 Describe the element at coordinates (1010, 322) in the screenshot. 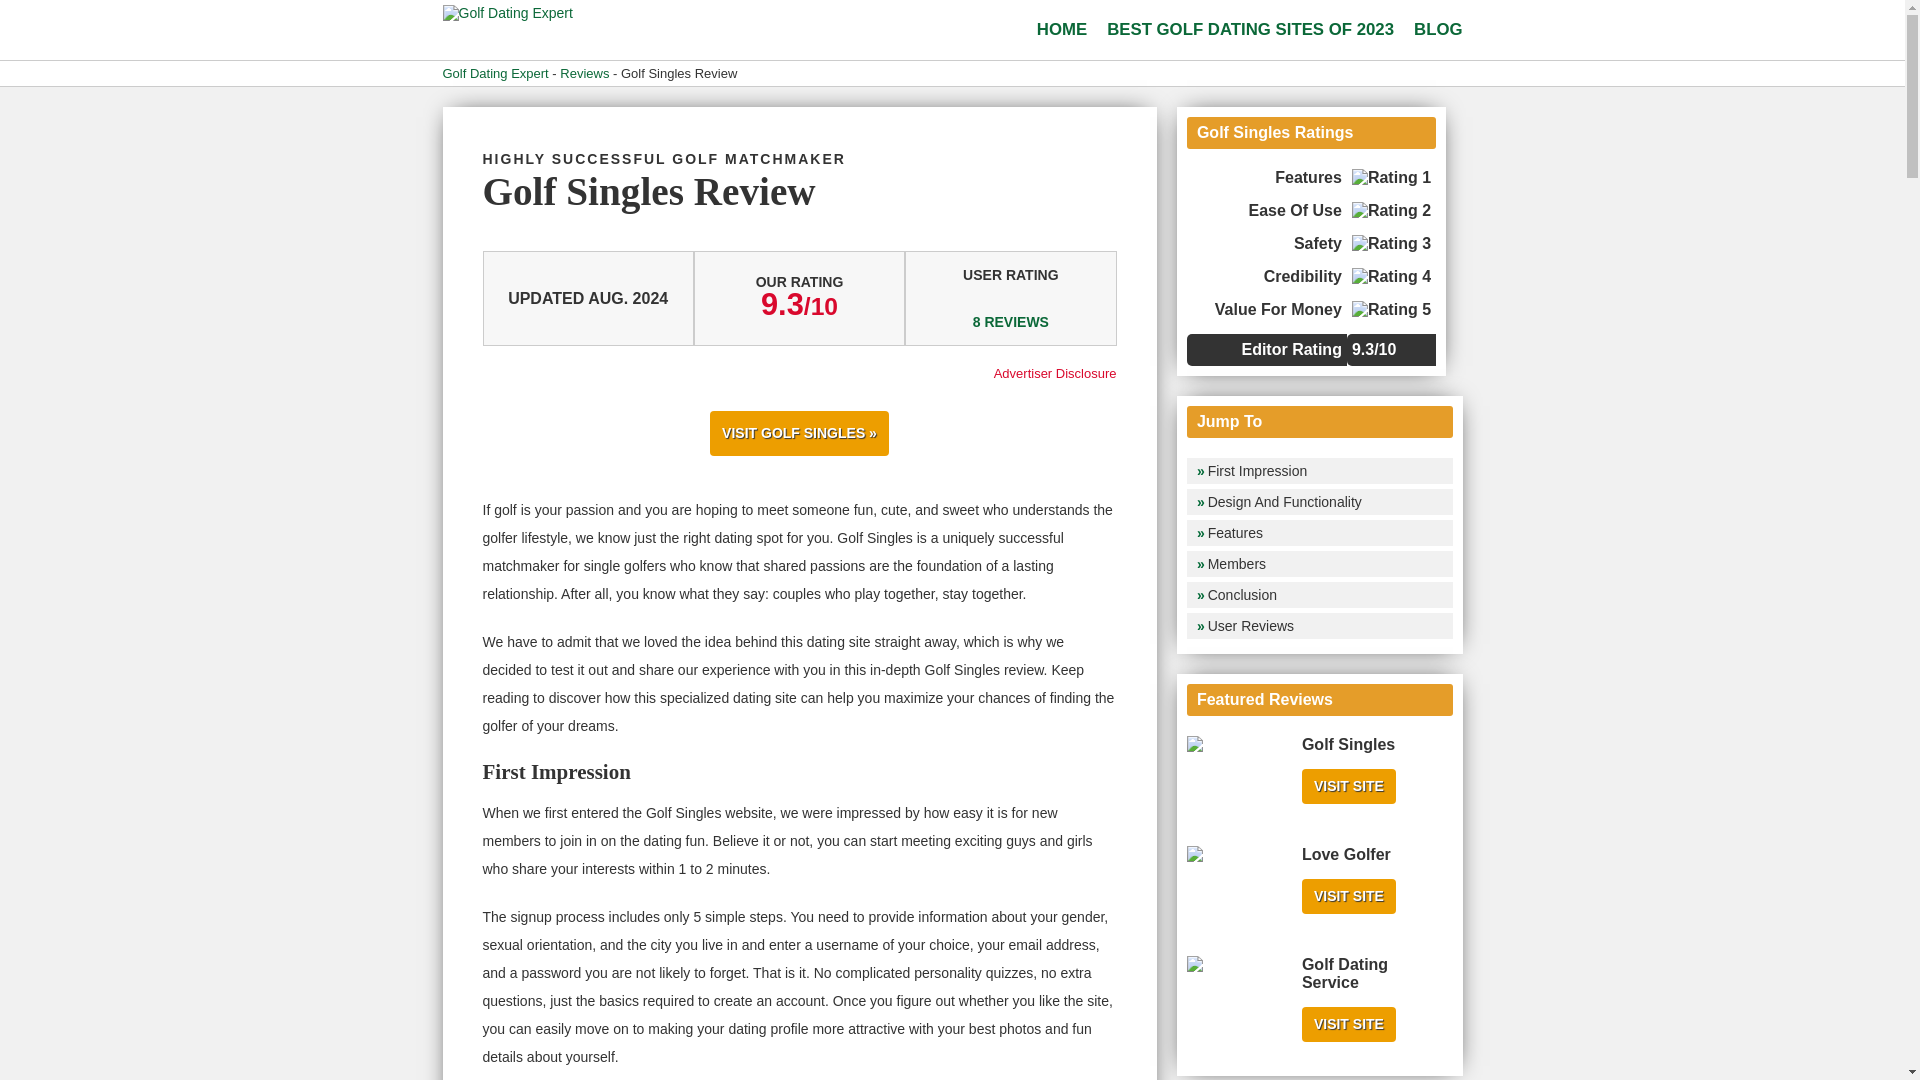

I see `8 REVIEWS` at that location.